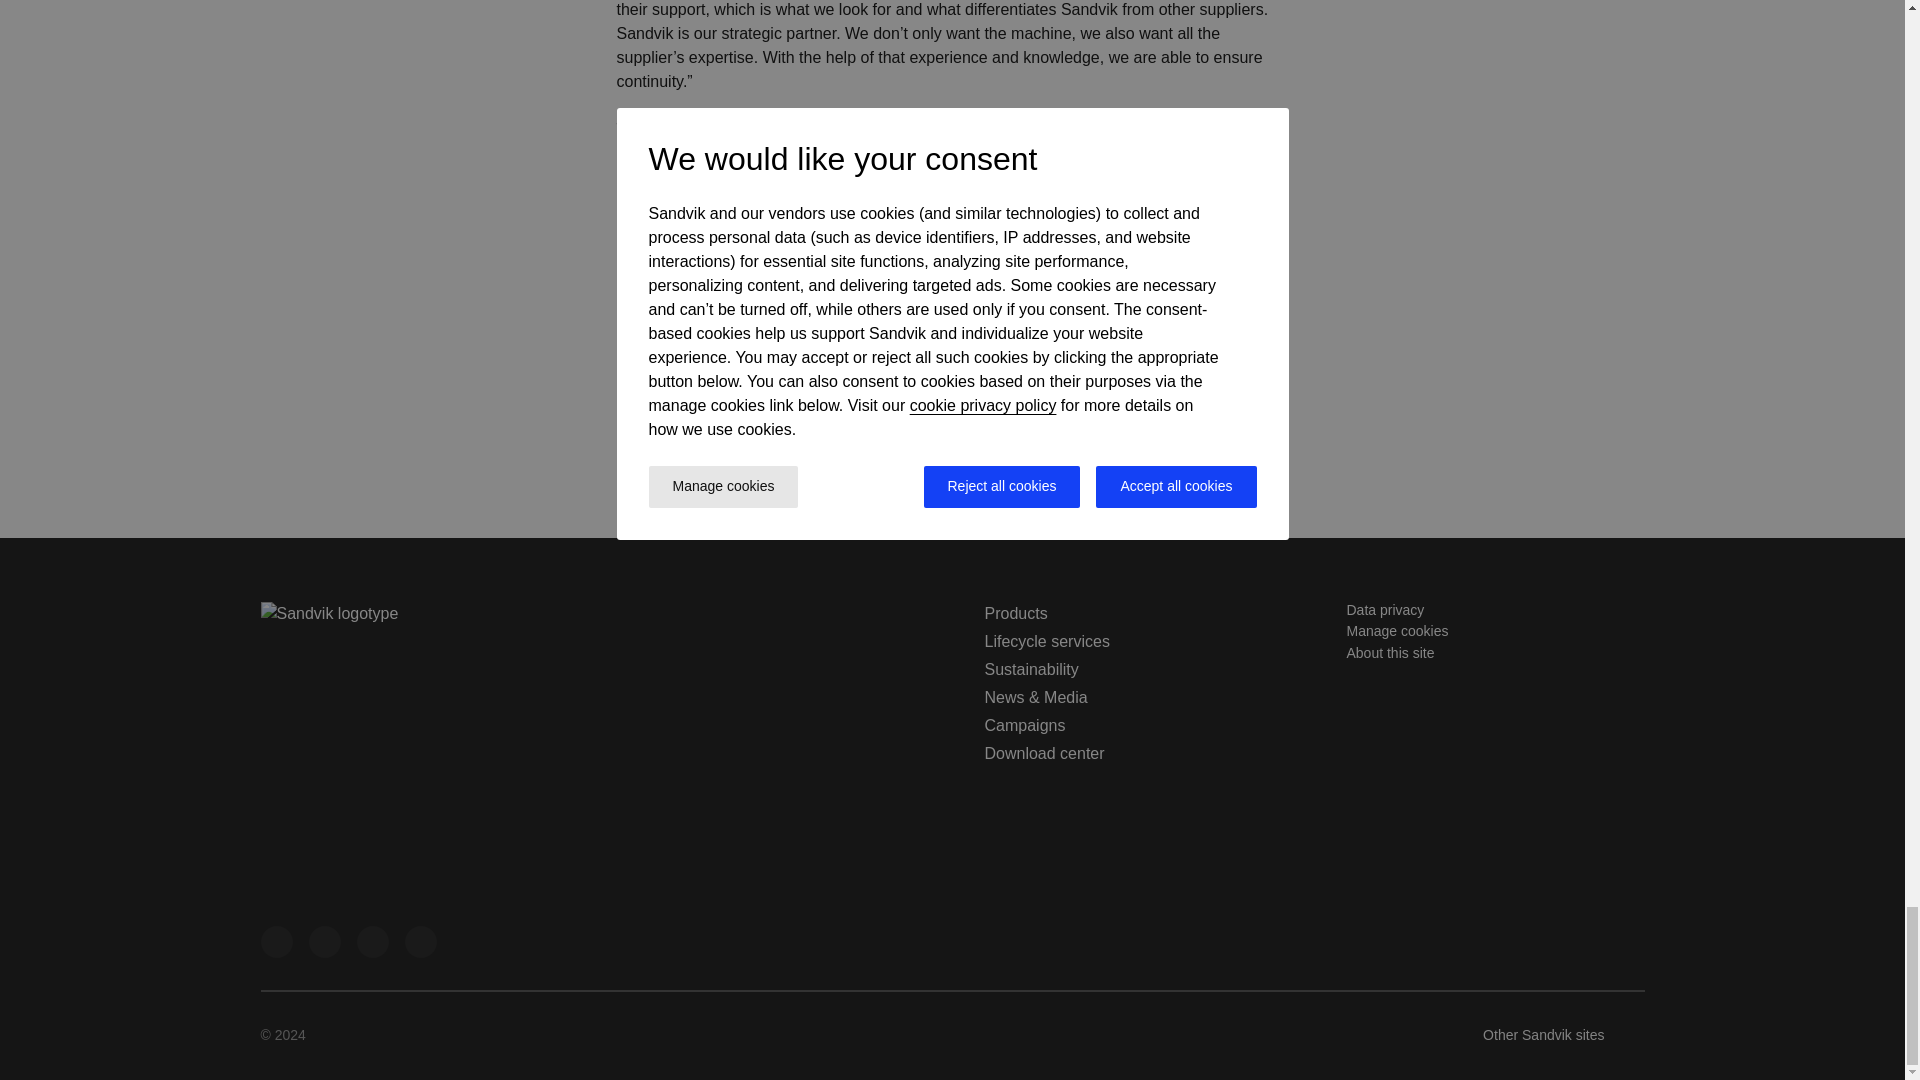  What do you see at coordinates (1390, 652) in the screenshot?
I see `About this site` at bounding box center [1390, 652].